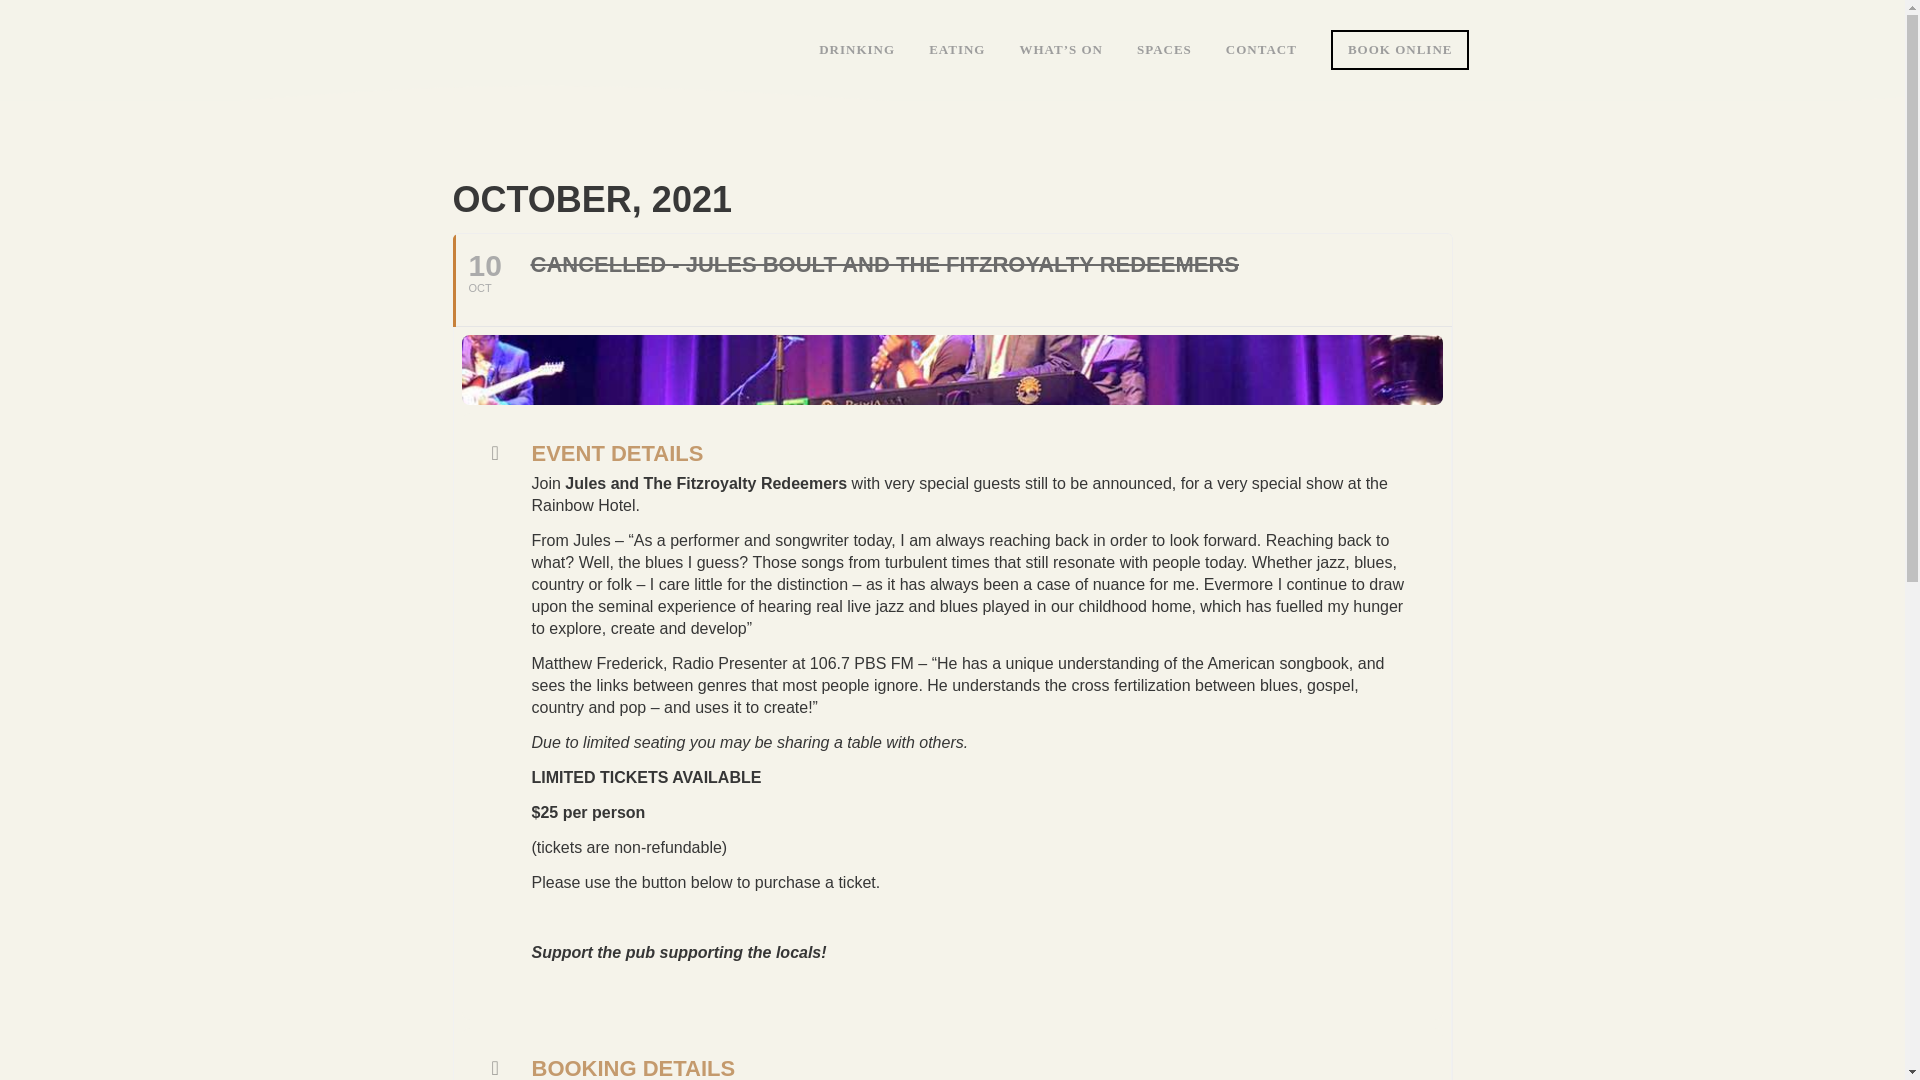 The image size is (1920, 1080). I want to click on SPACES, so click(1164, 50).